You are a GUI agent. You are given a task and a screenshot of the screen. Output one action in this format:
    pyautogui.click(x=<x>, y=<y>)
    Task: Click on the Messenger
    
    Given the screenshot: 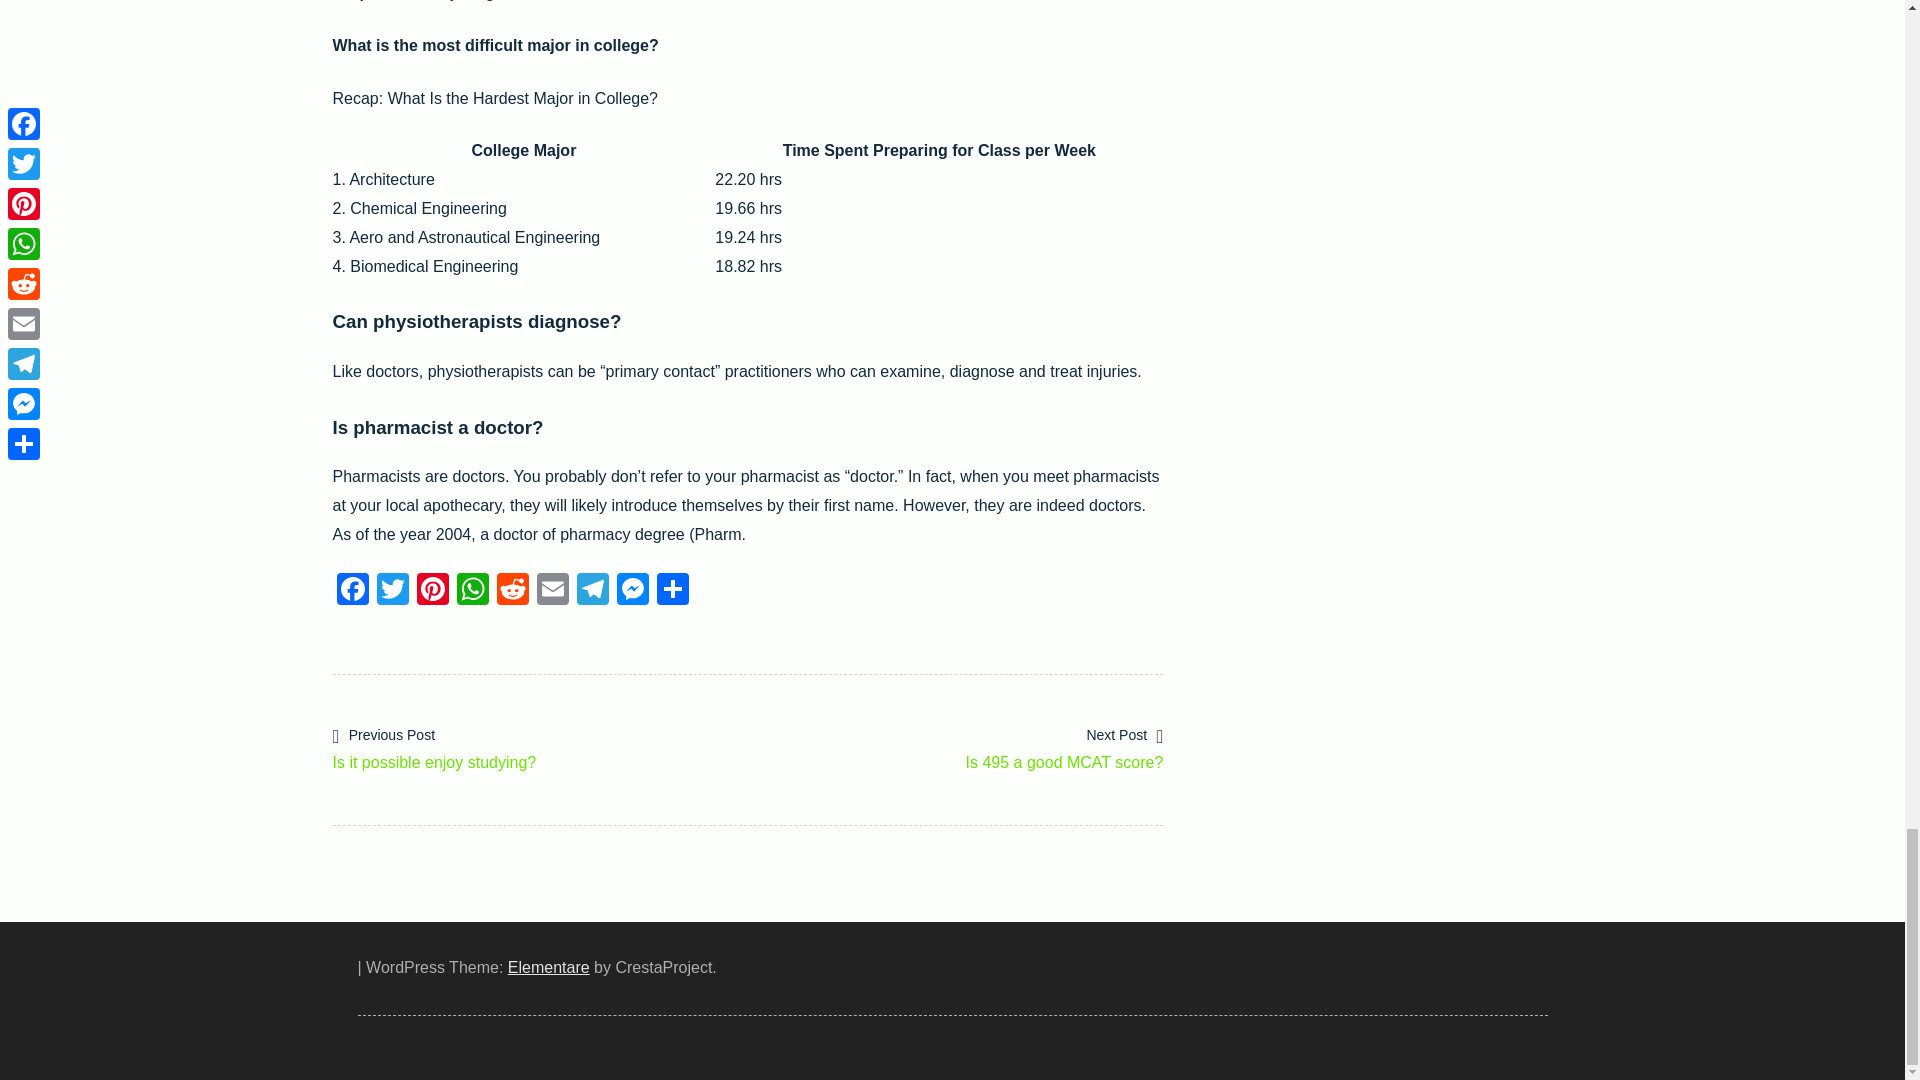 What is the action you would take?
    pyautogui.click(x=548, y=968)
    